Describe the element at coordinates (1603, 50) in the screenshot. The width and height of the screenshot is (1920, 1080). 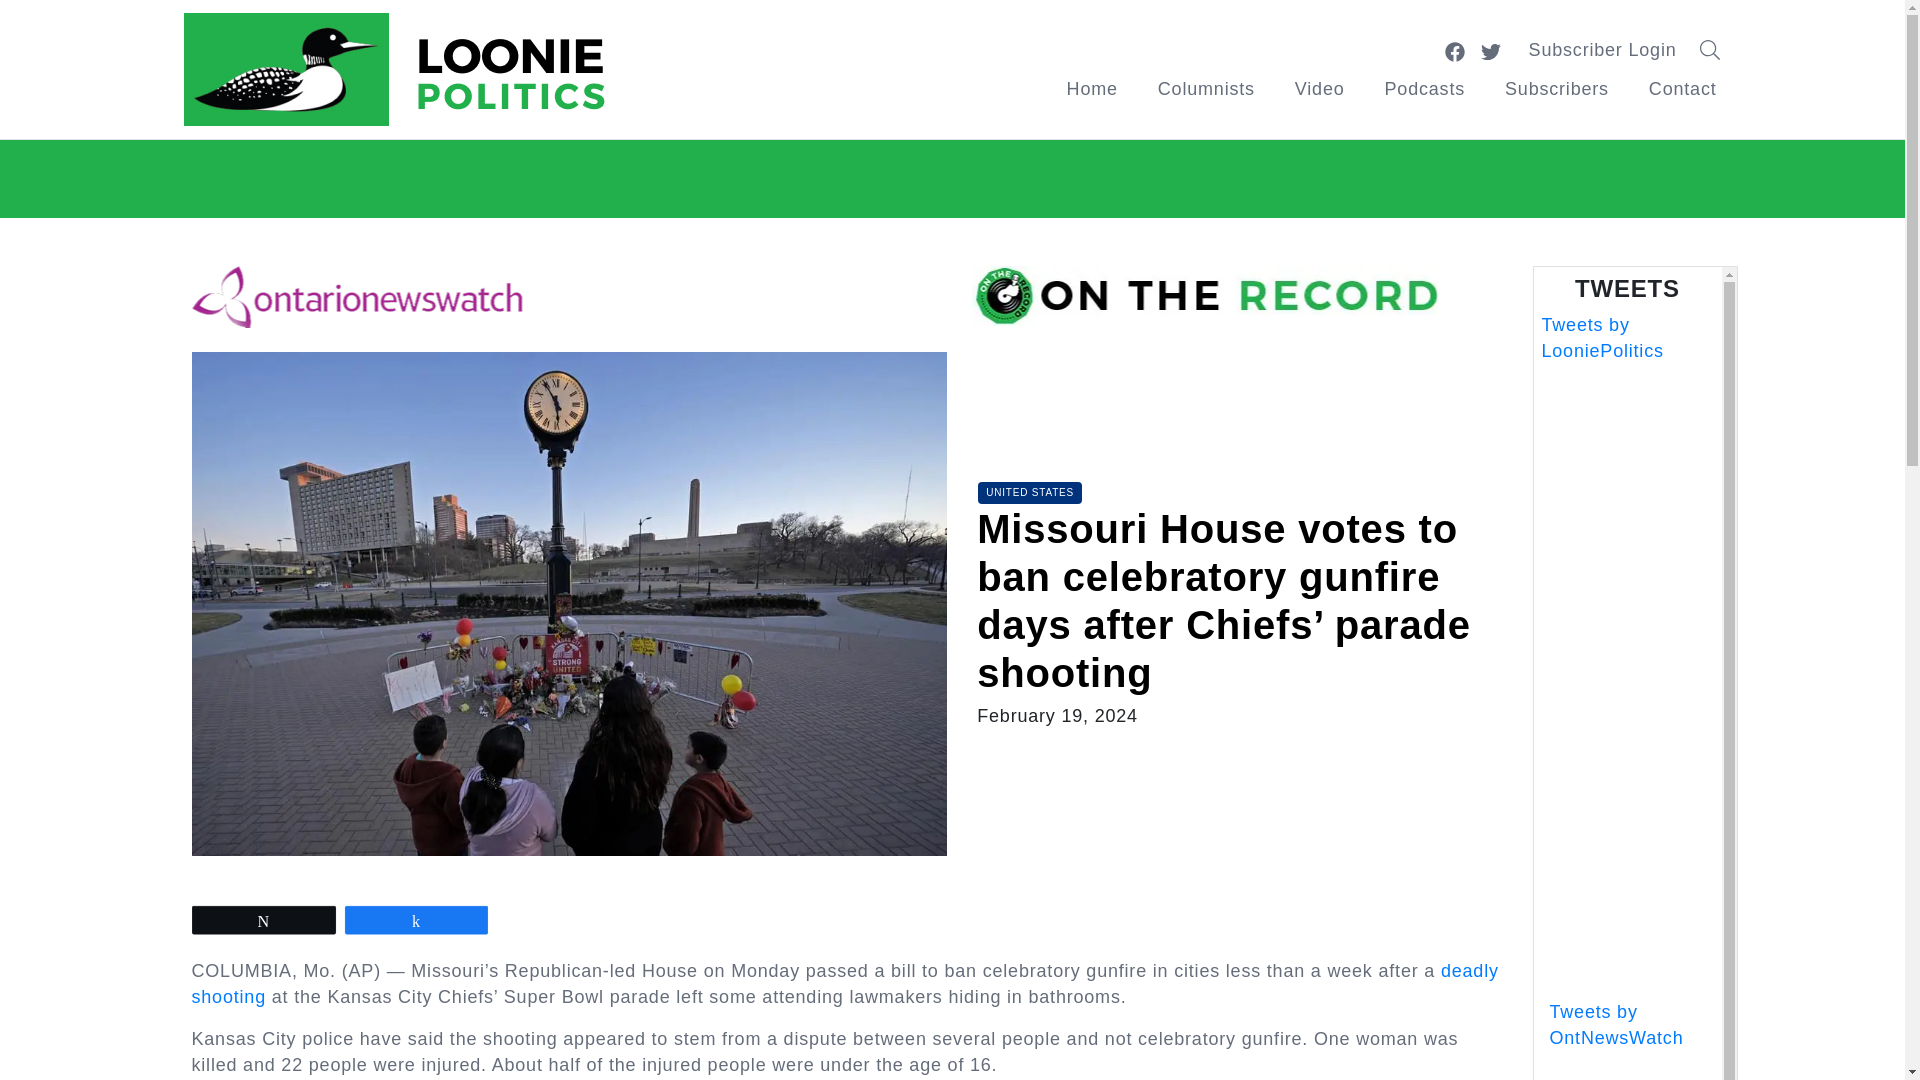
I see `Subscriber Login` at that location.